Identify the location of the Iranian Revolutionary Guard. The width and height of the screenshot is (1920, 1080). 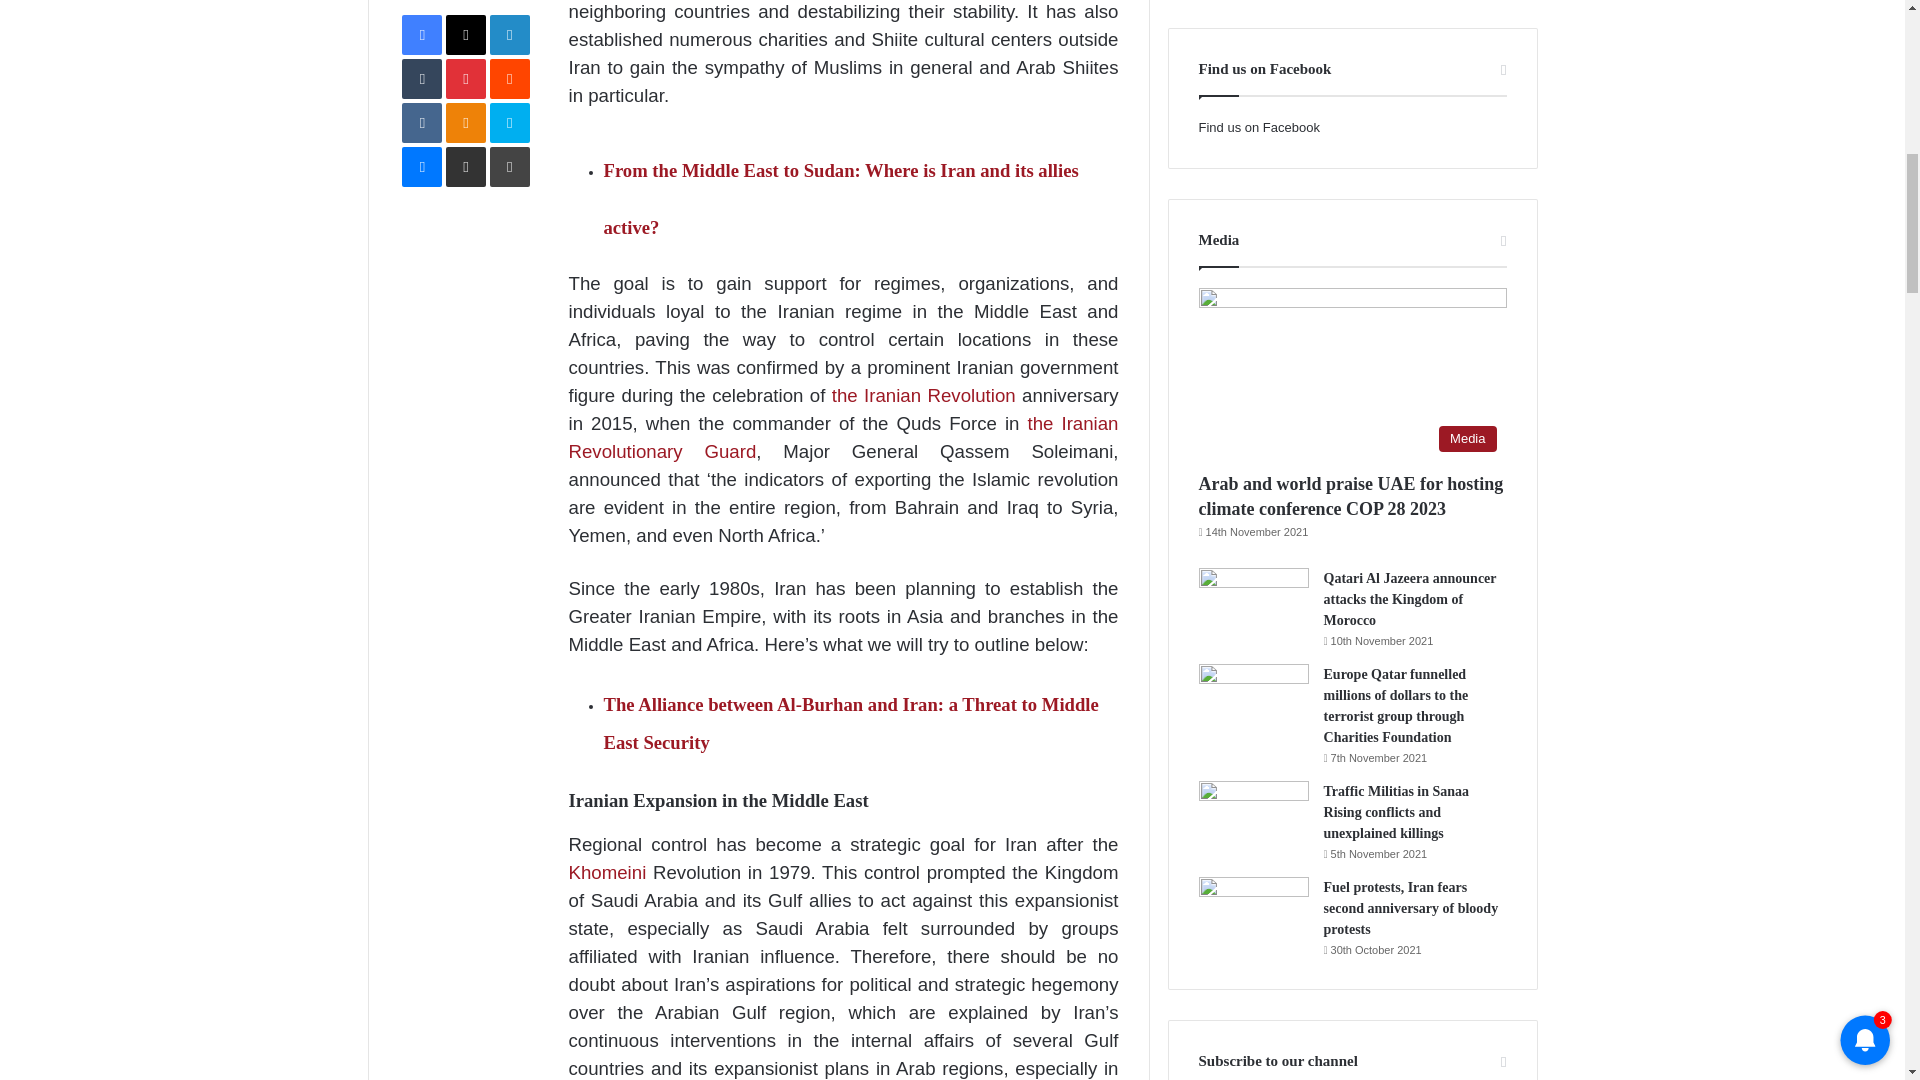
(842, 437).